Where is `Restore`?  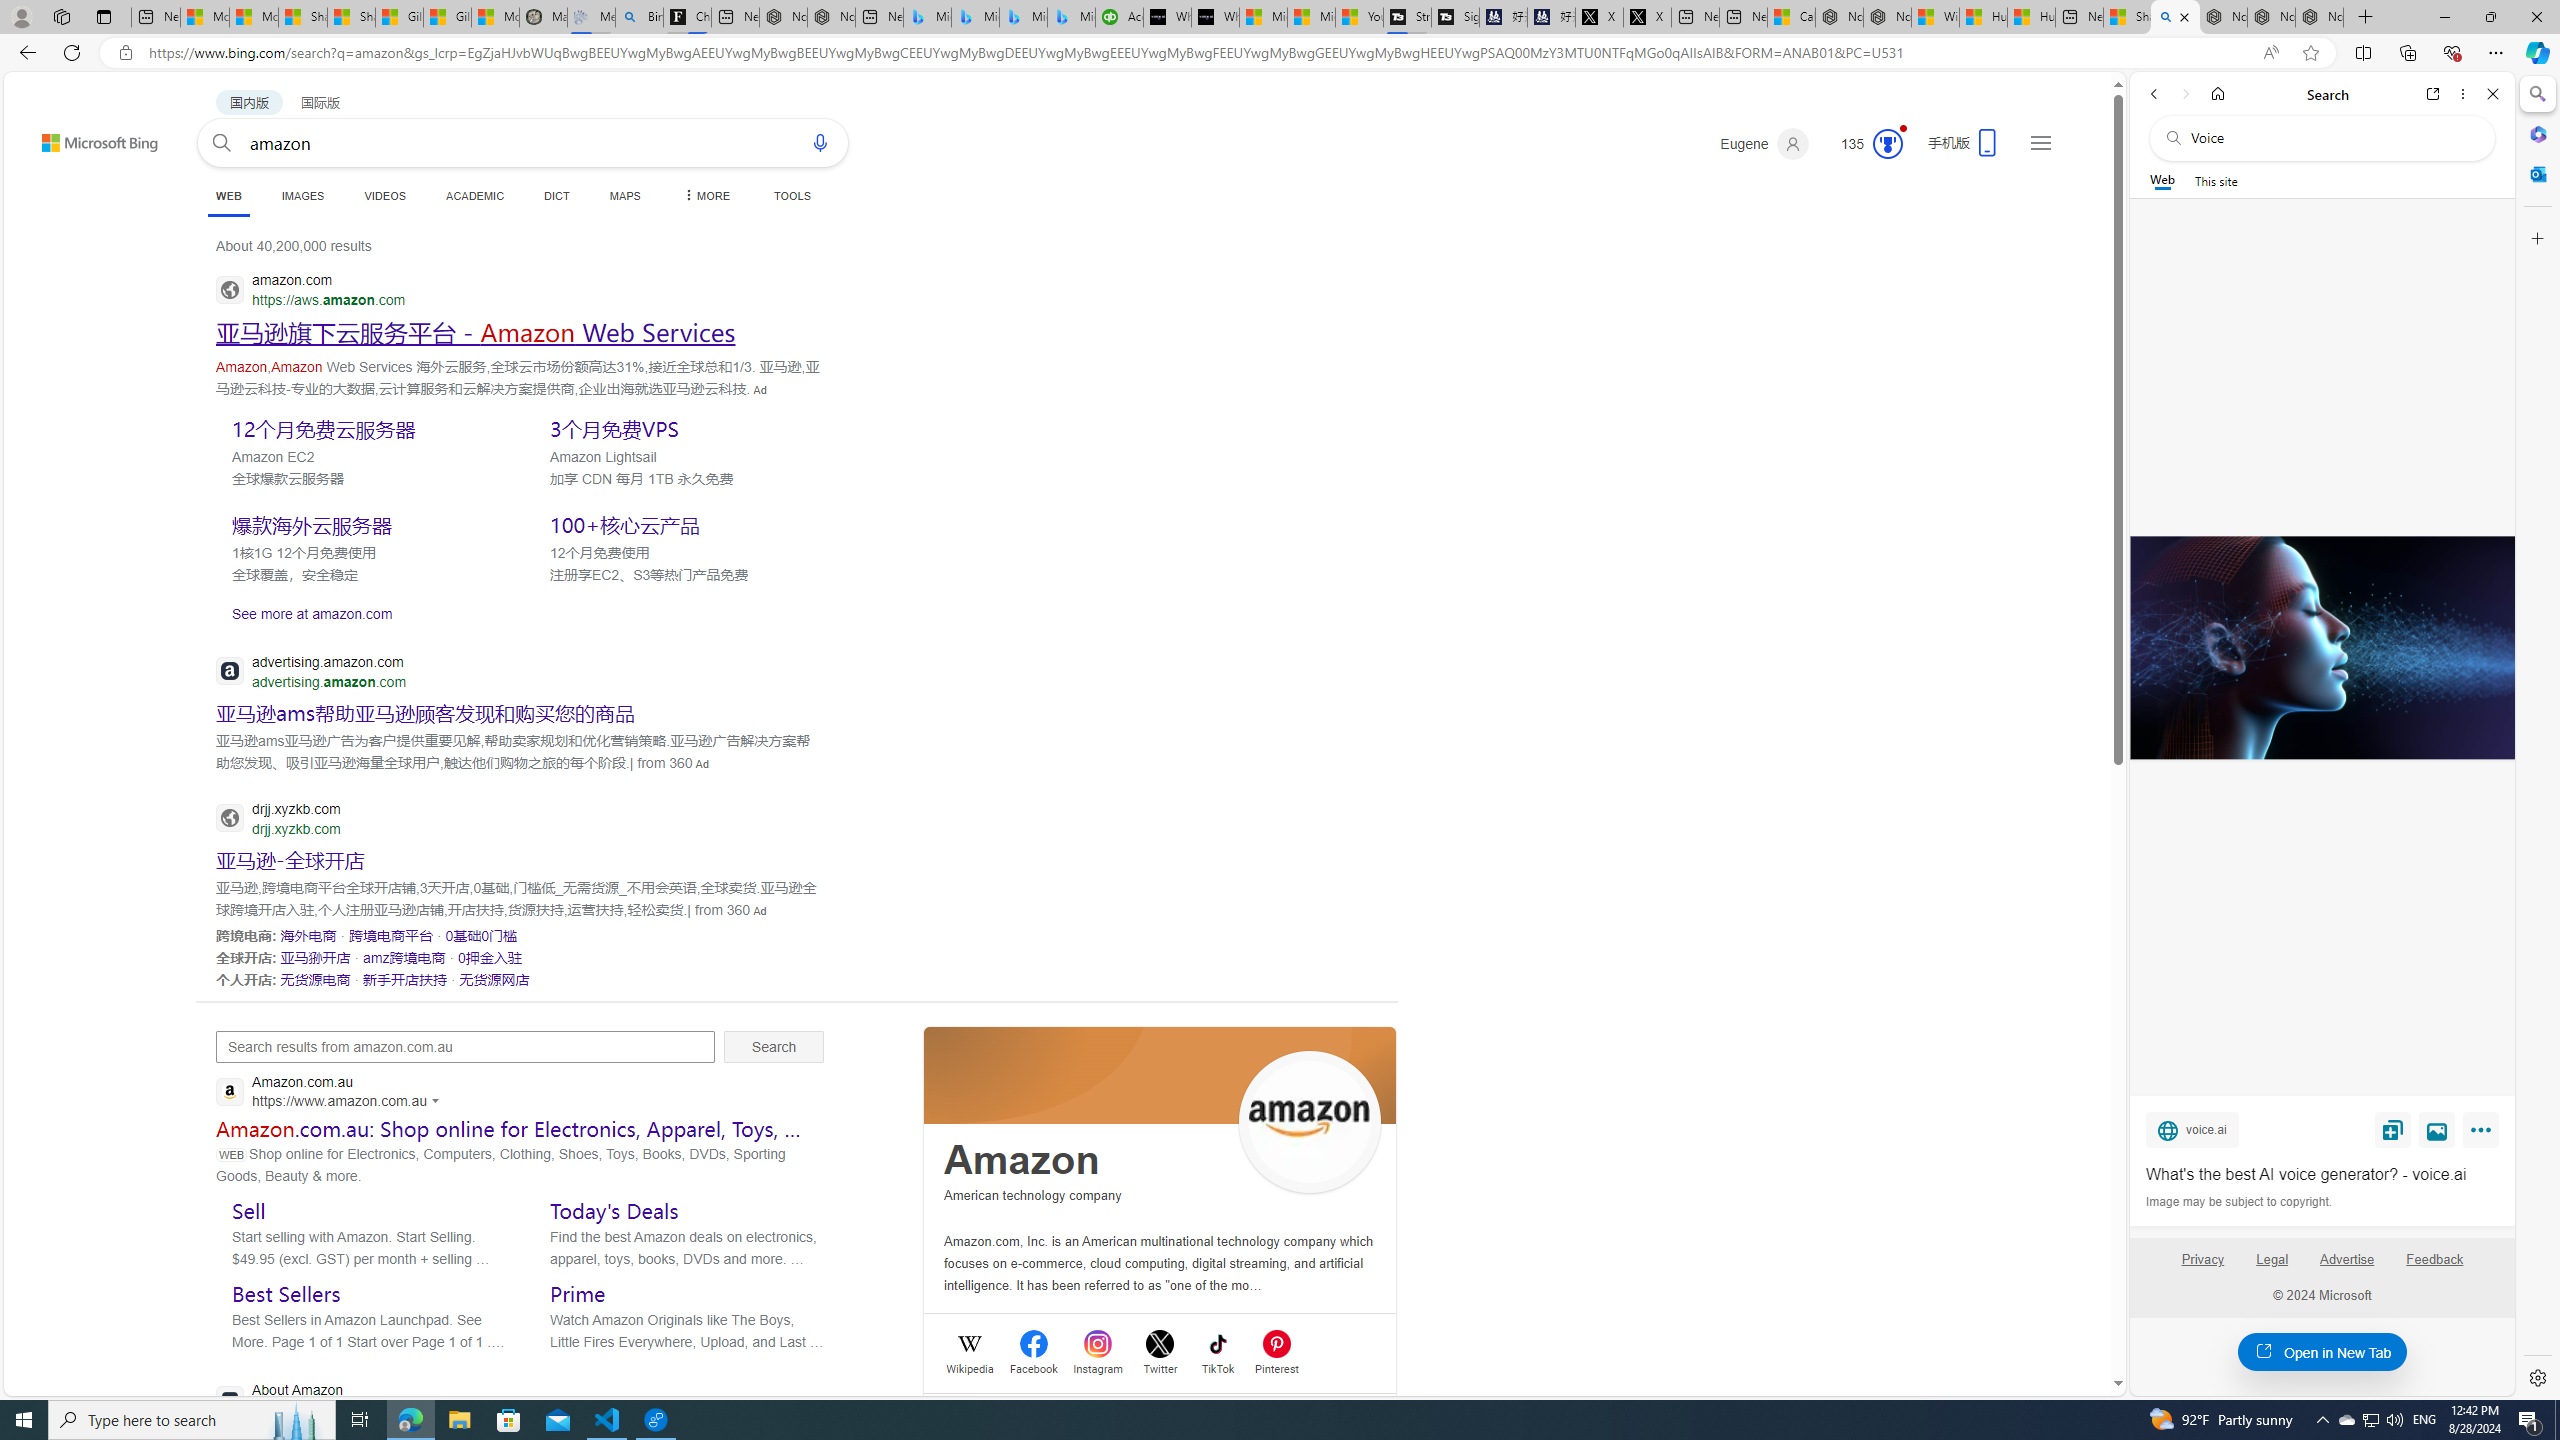
Restore is located at coordinates (2490, 17).